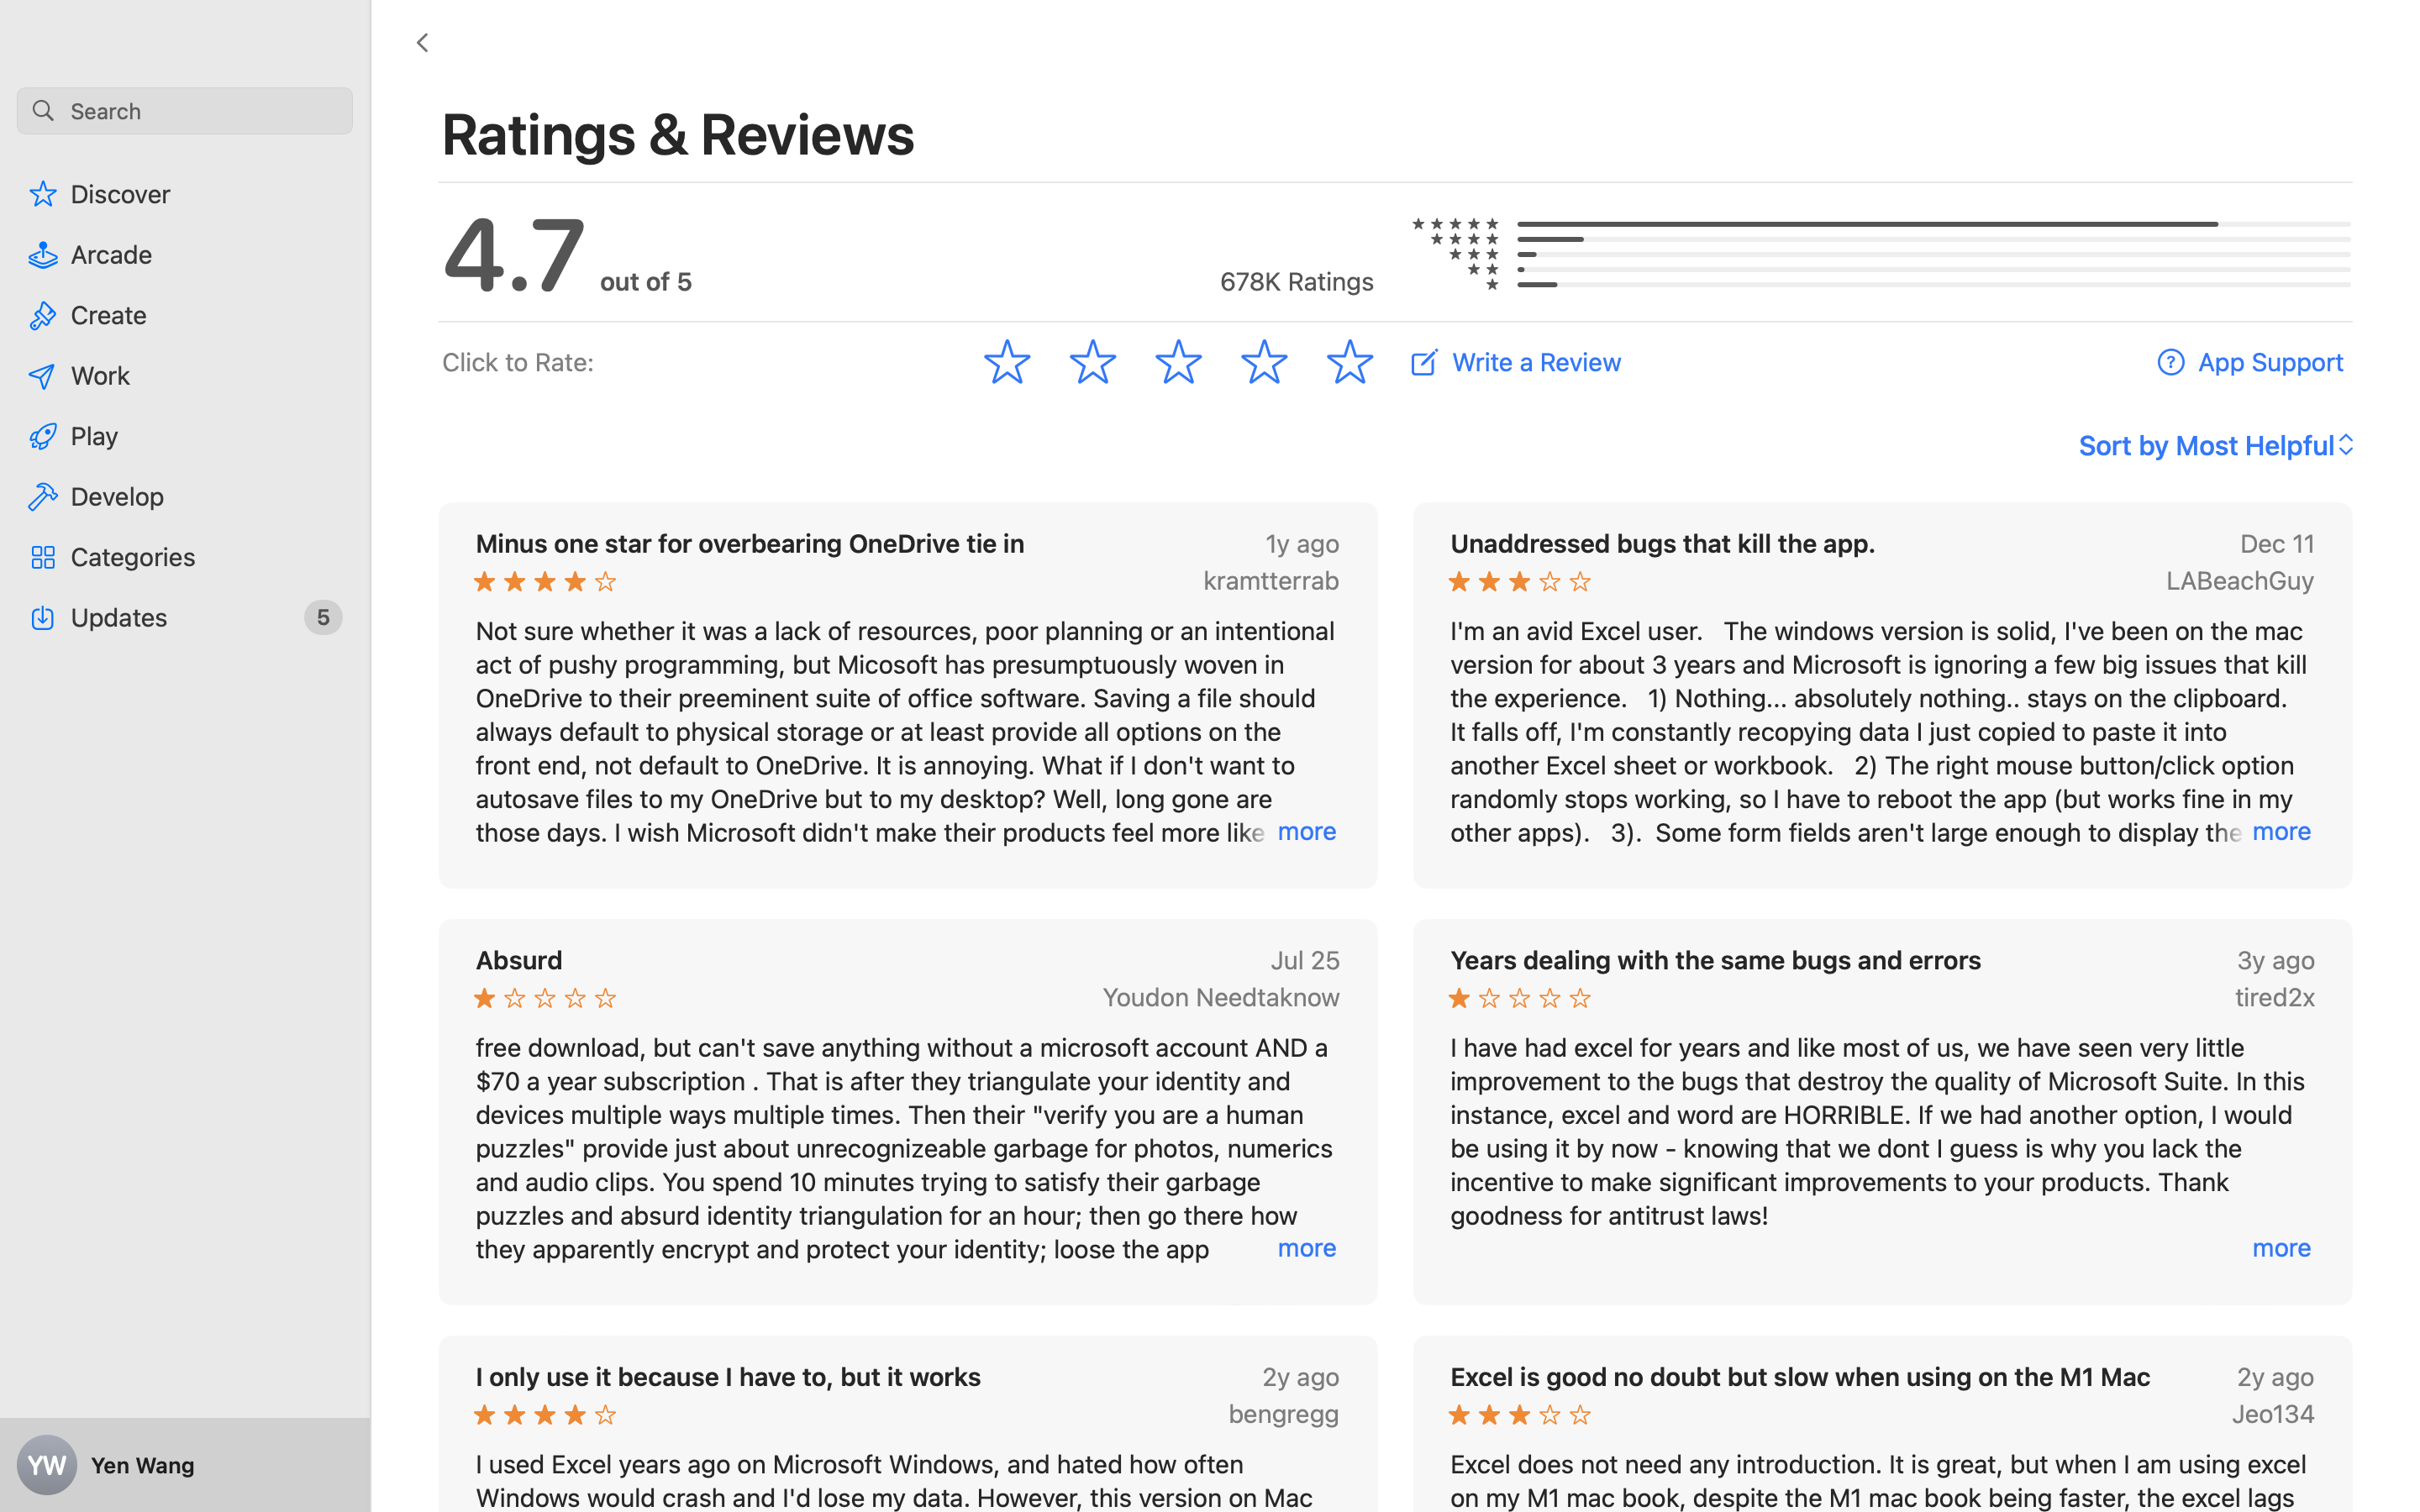 The image size is (2420, 1512). Describe the element at coordinates (908, 696) in the screenshot. I see `Minus one star for overbearing OneDrive tie in, 1y ago, four stars, kramtterrab, Not sure whether it was a lack of resources, poor planning or an intentional act of pushy programming, but Micosoft has presumptuously woven in OneDrive to their preeminent suite of office software. Saving a file should always default to physical storage or at least provide all options on the front end, not default to OneDrive. It is annoying. What if I don't want to autosave files to my OneDrive but to my desktop? Well, long gone are those days. I wish Microsoft didn't make their products feel more like Google online apps. I don't want Microsoft 365. Some people do. I get that. I want old school Microsoft power/functionaility when I download the individual software/app for one of their programs. I don't want to be forced to use OneDrive. Divorce the two, make OneDrive an option on cloud storage, but let your programming recognize OneDrive is not the default option for most Mac users` at that location.